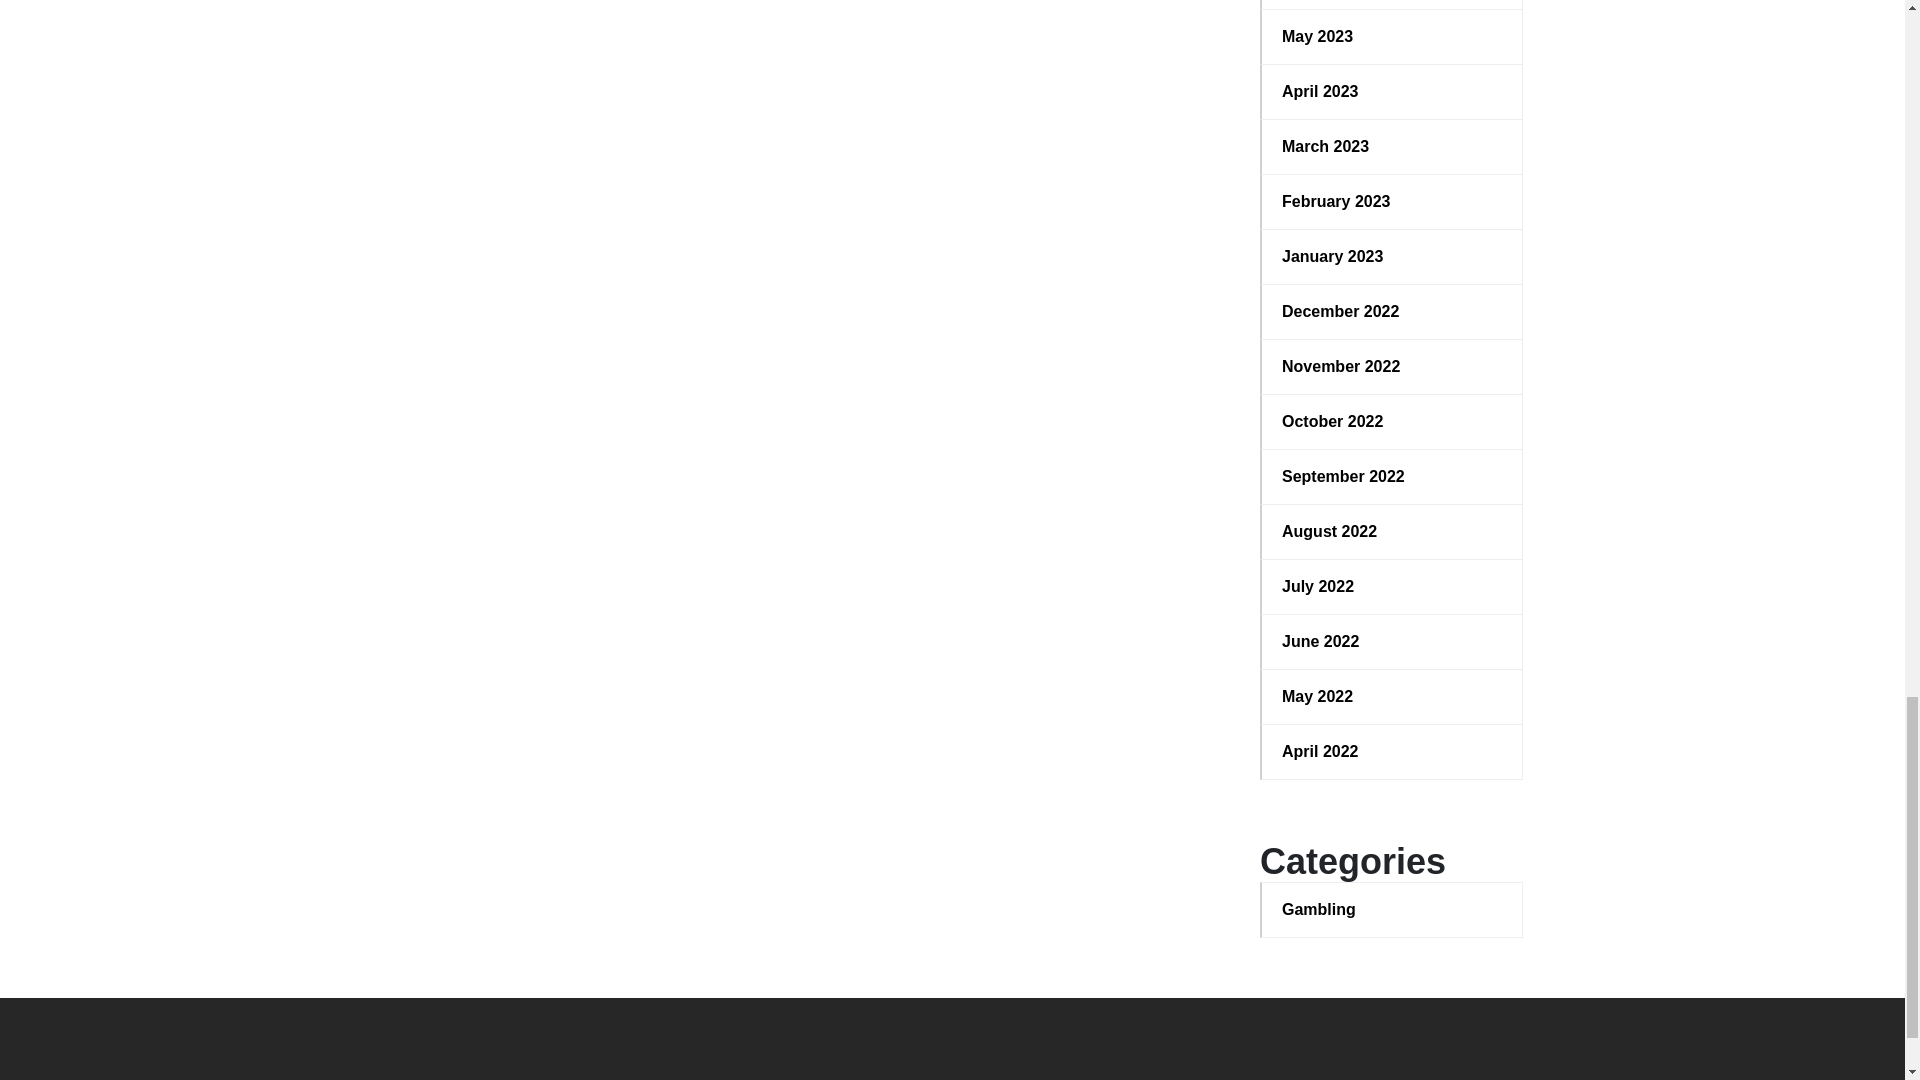  What do you see at coordinates (1392, 422) in the screenshot?
I see `October 2022` at bounding box center [1392, 422].